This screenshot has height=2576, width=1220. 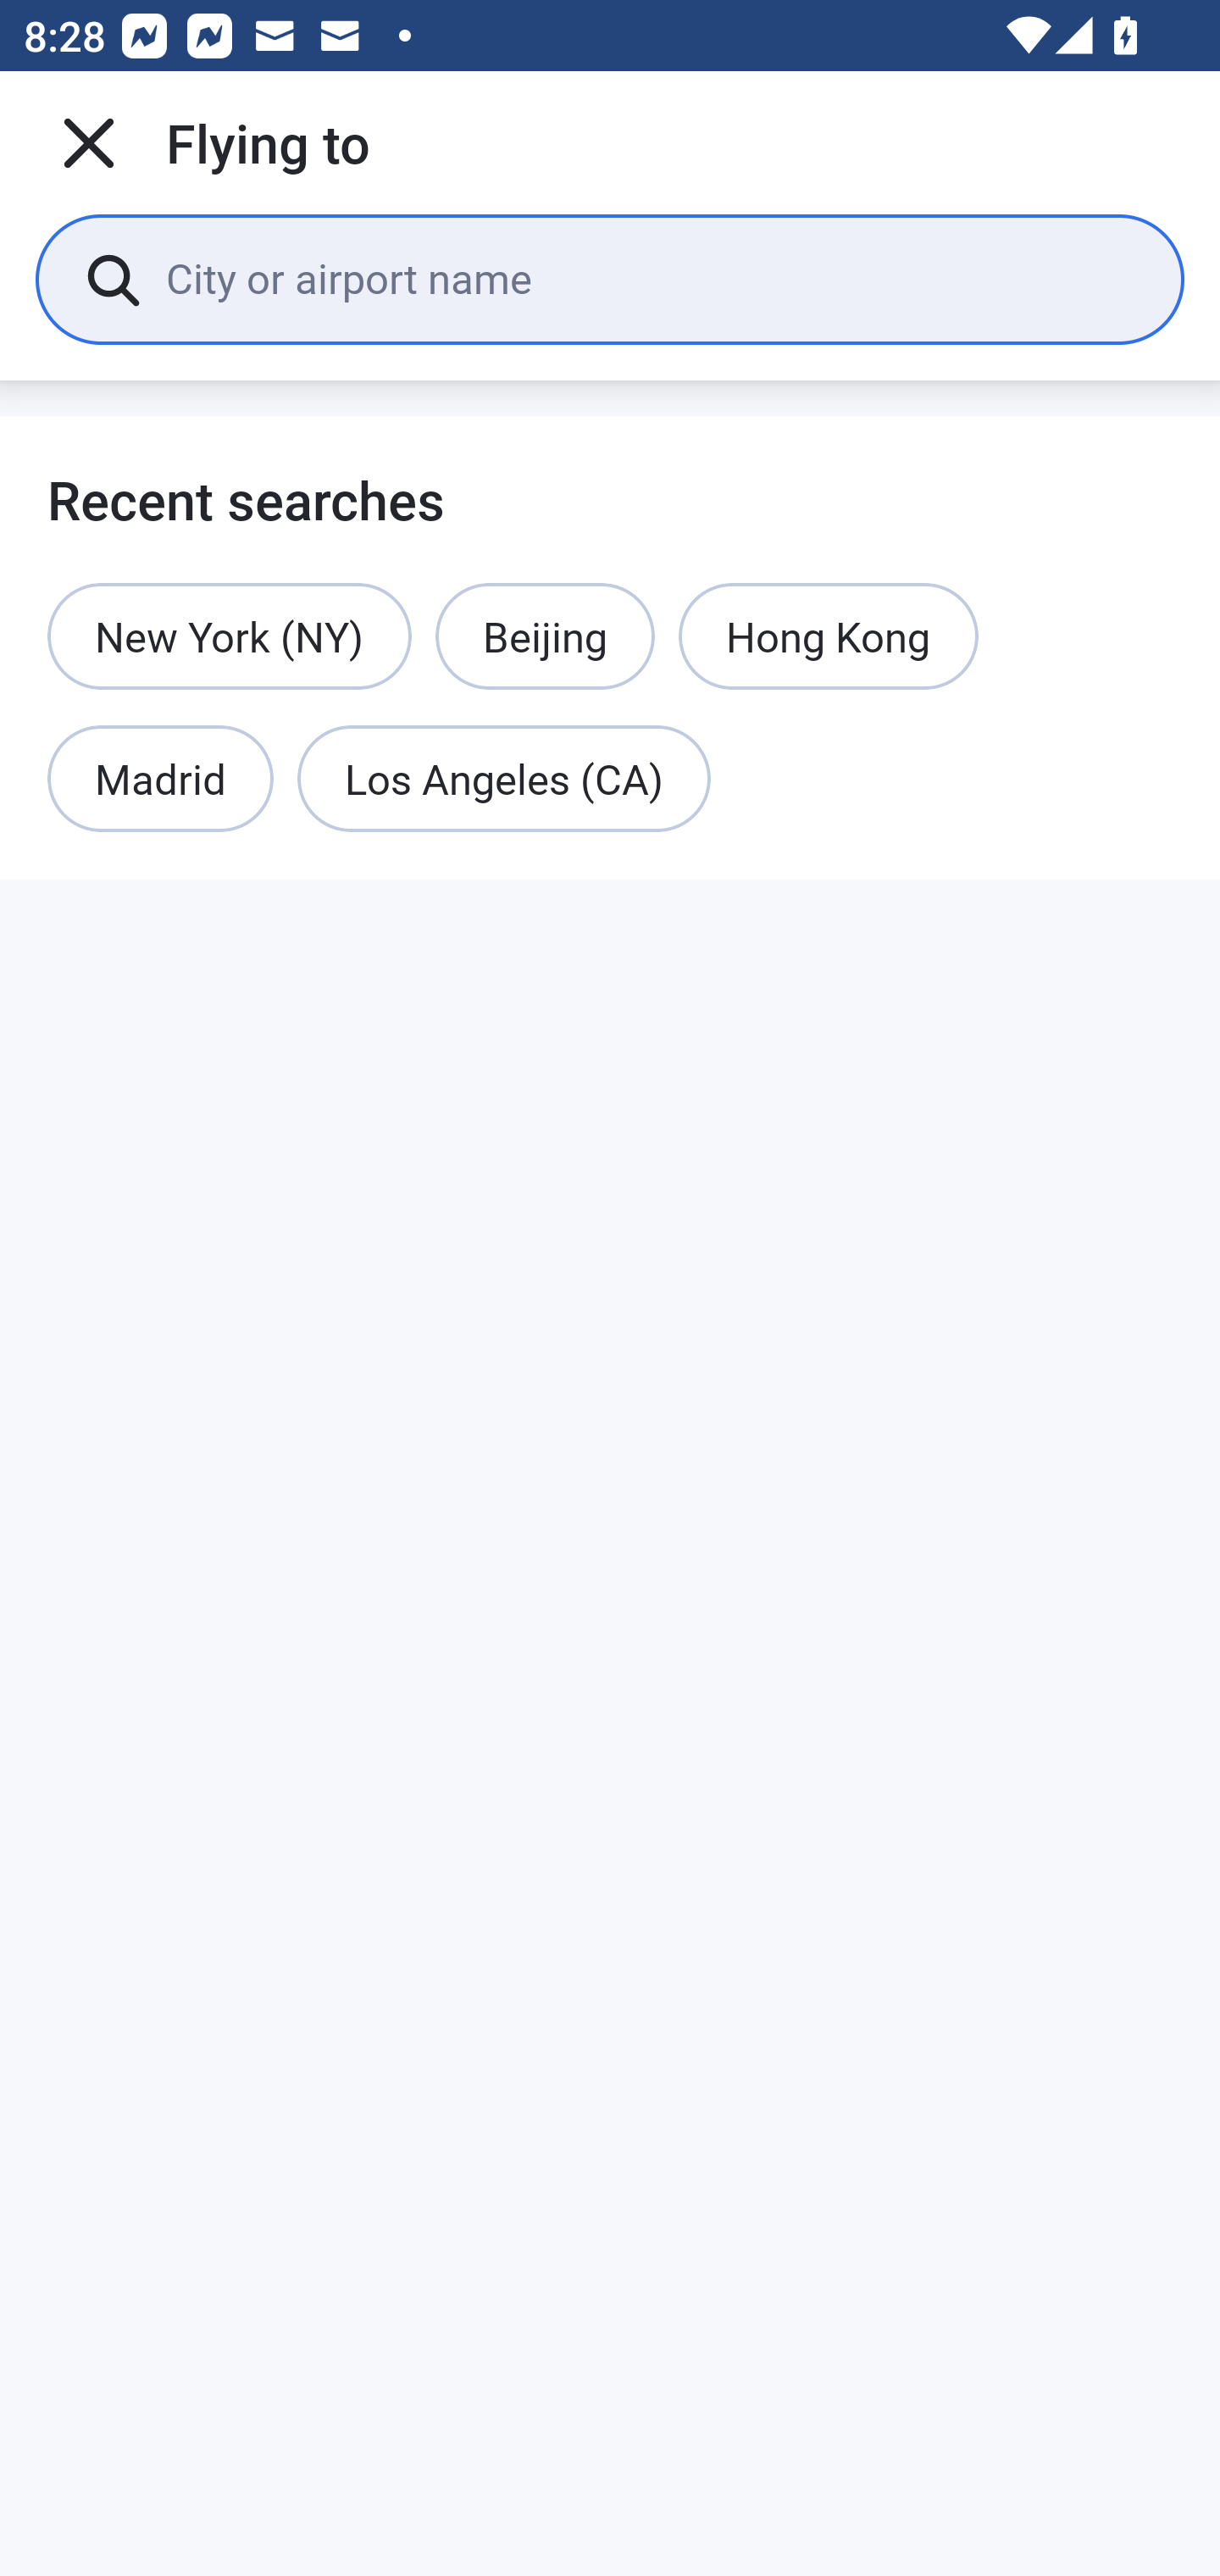 I want to click on New York (NY), so click(x=230, y=636).